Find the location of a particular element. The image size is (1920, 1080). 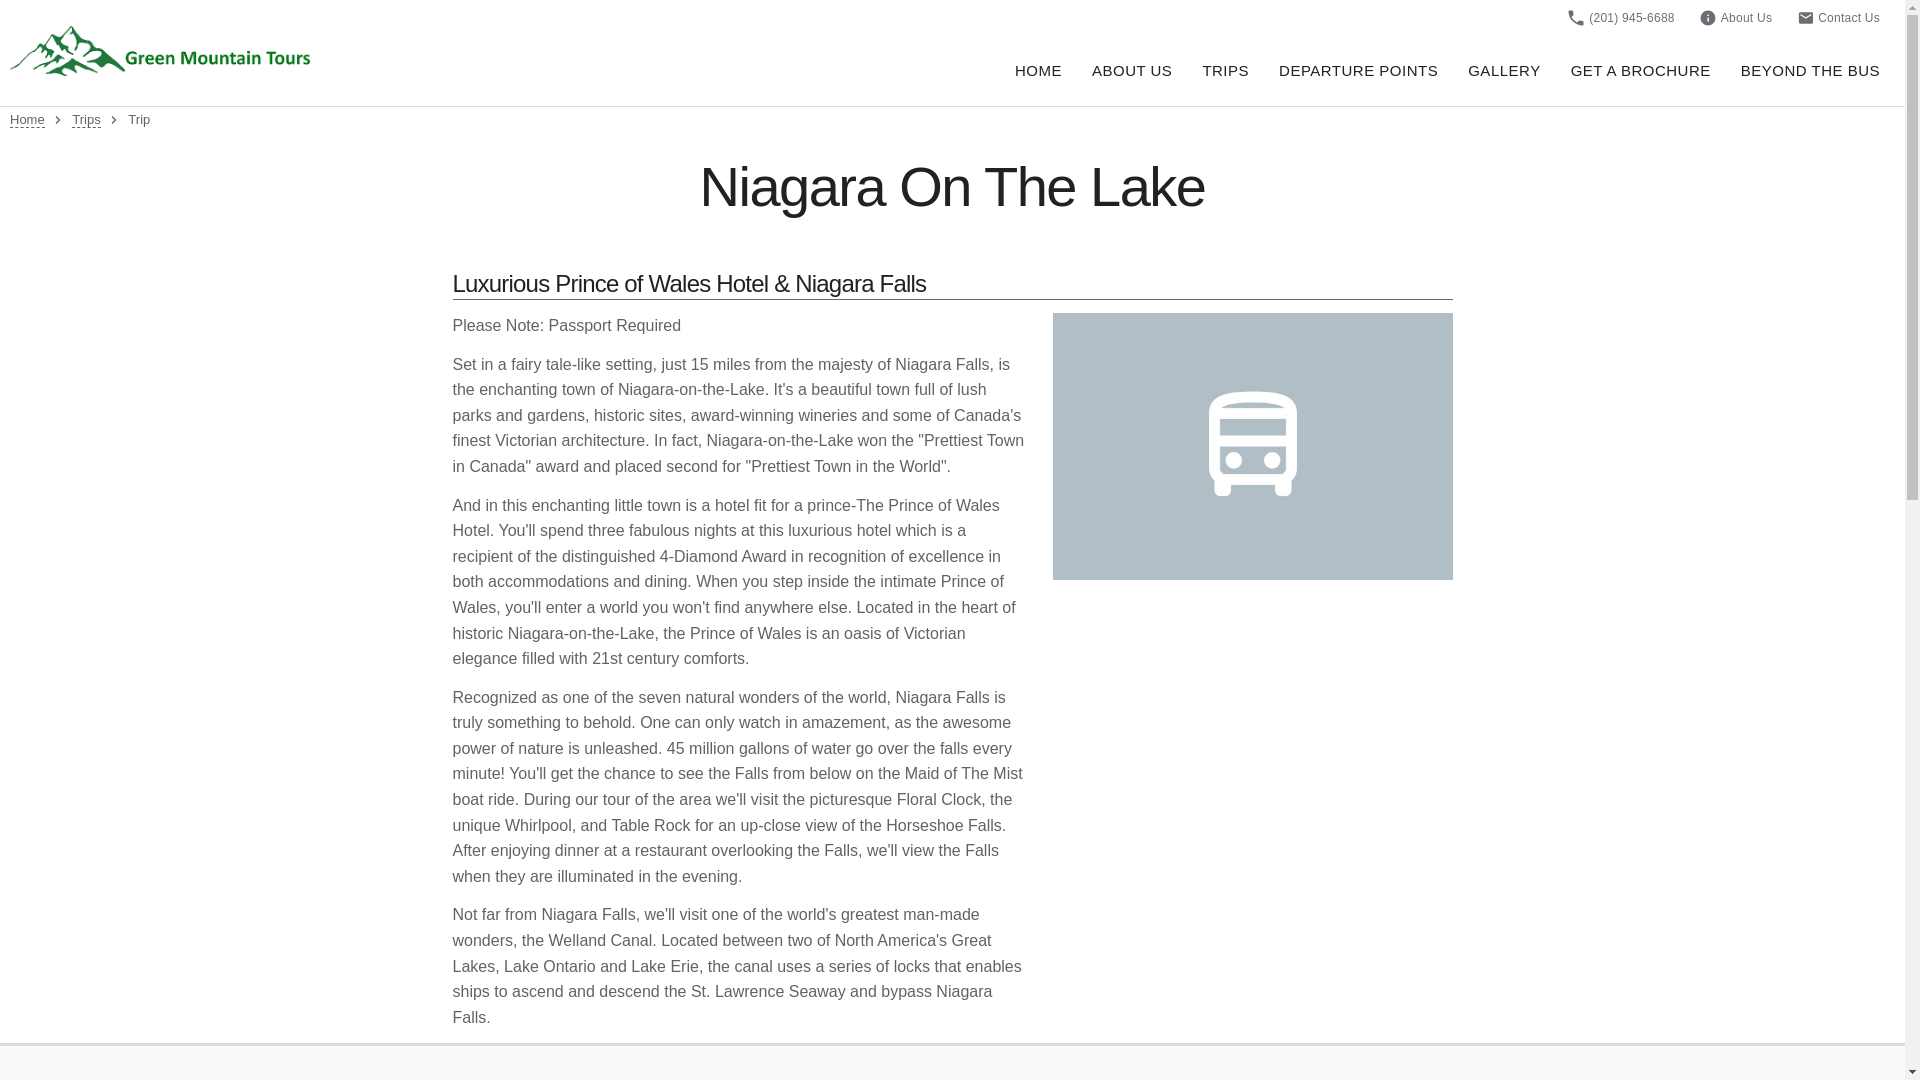

TRIPS is located at coordinates (1238, 70).